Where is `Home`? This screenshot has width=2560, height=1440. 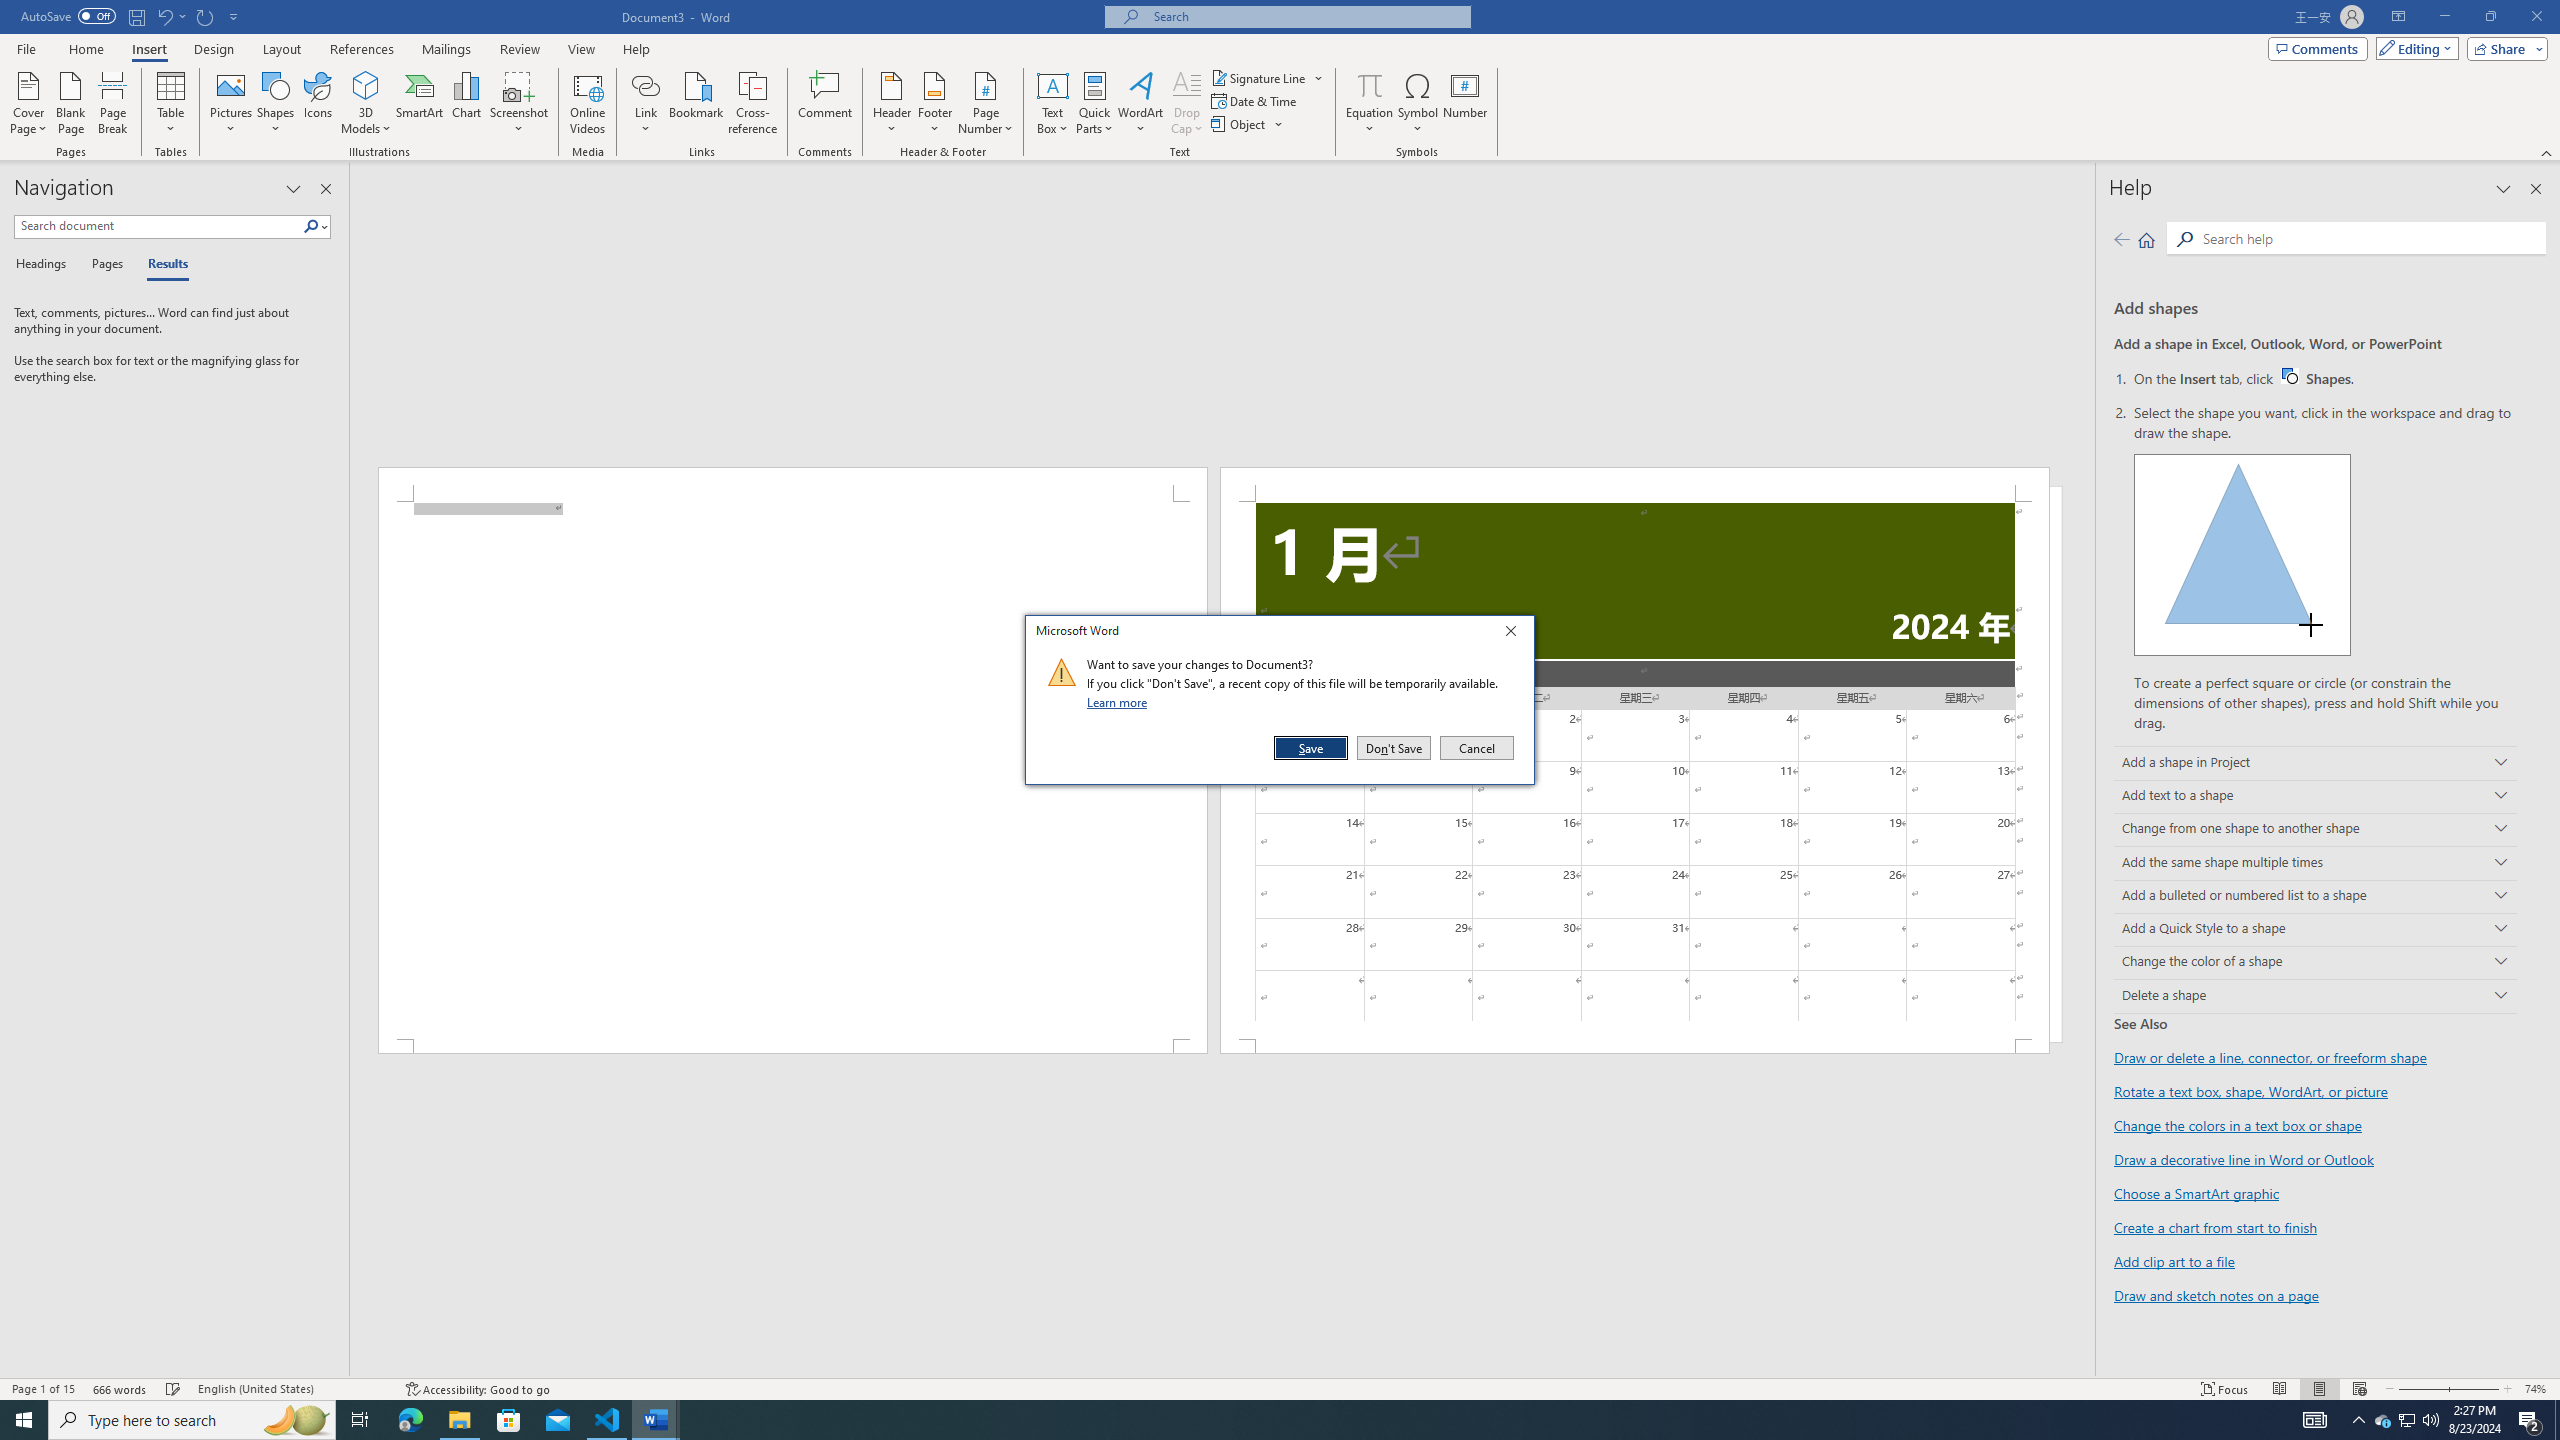 Home is located at coordinates (2146, 239).